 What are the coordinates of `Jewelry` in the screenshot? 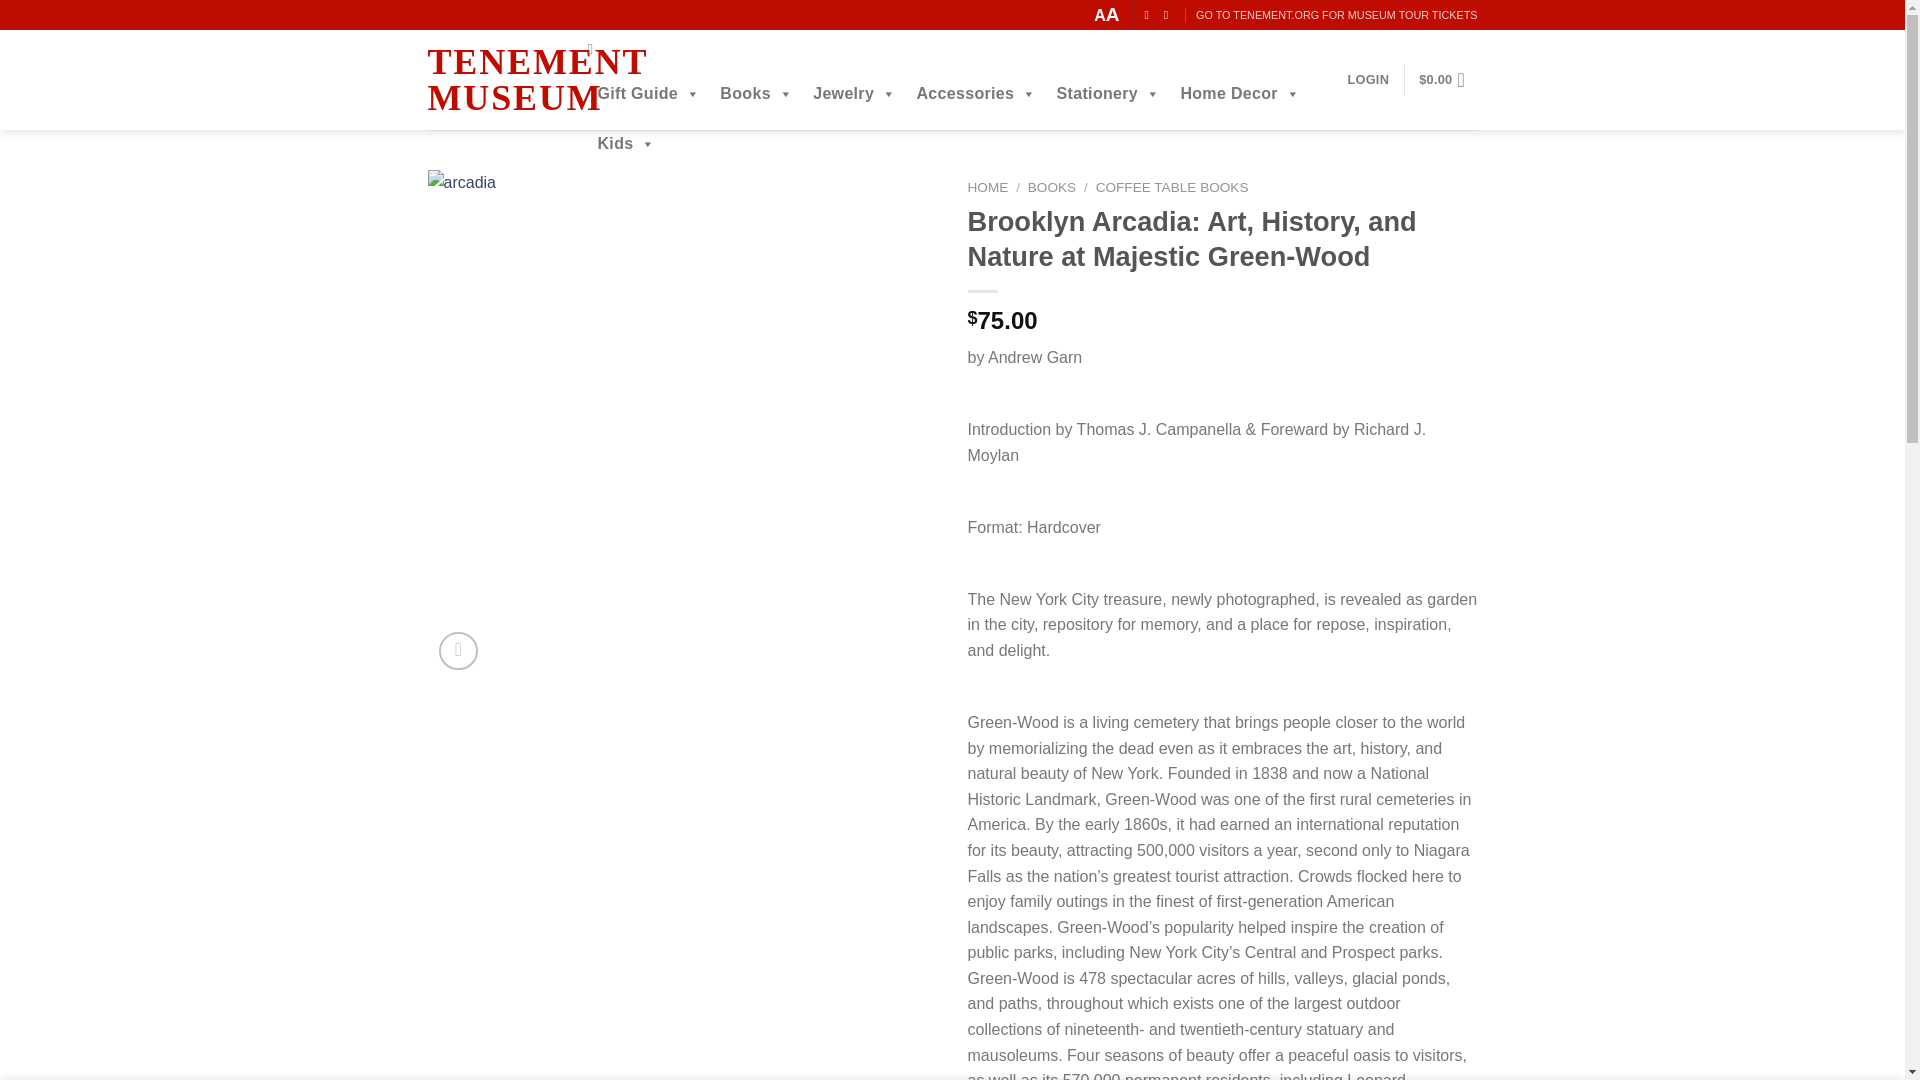 It's located at (854, 94).